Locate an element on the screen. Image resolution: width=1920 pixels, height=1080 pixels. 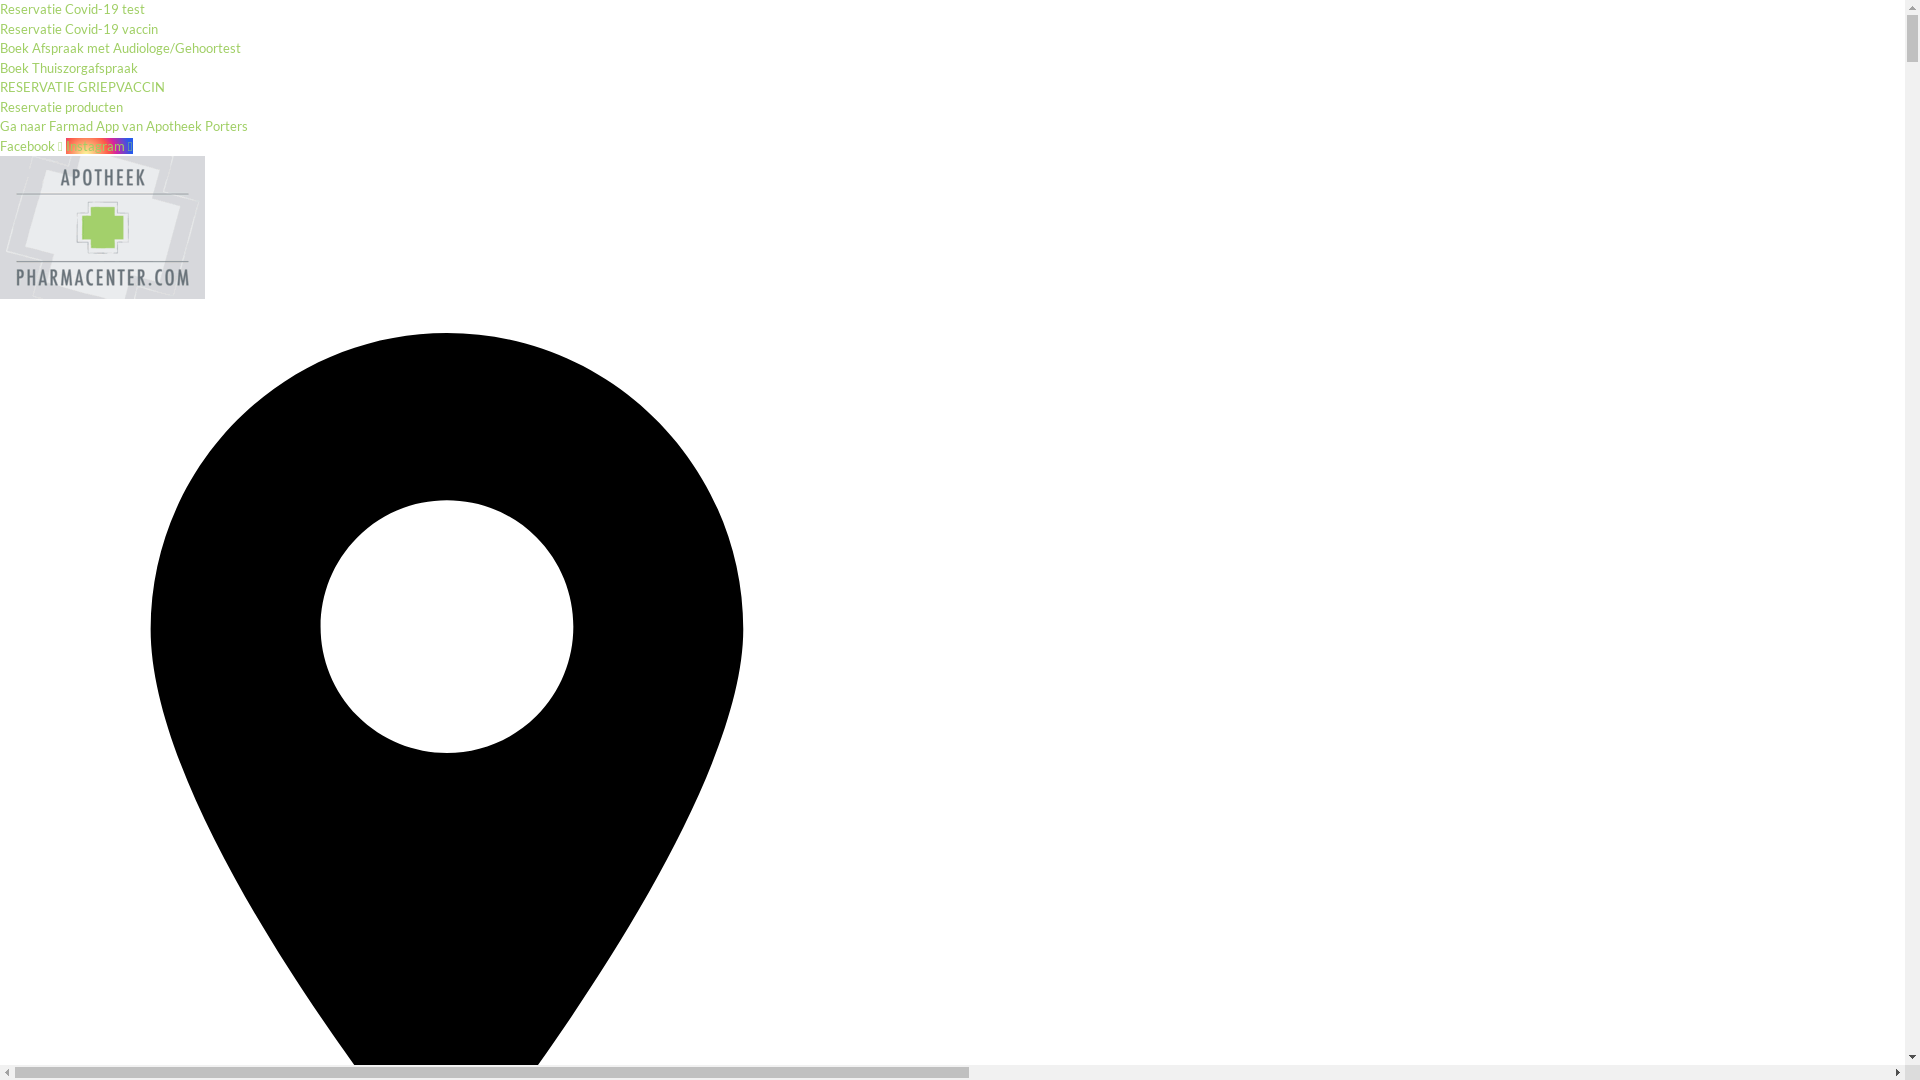
Facebook is located at coordinates (33, 146).